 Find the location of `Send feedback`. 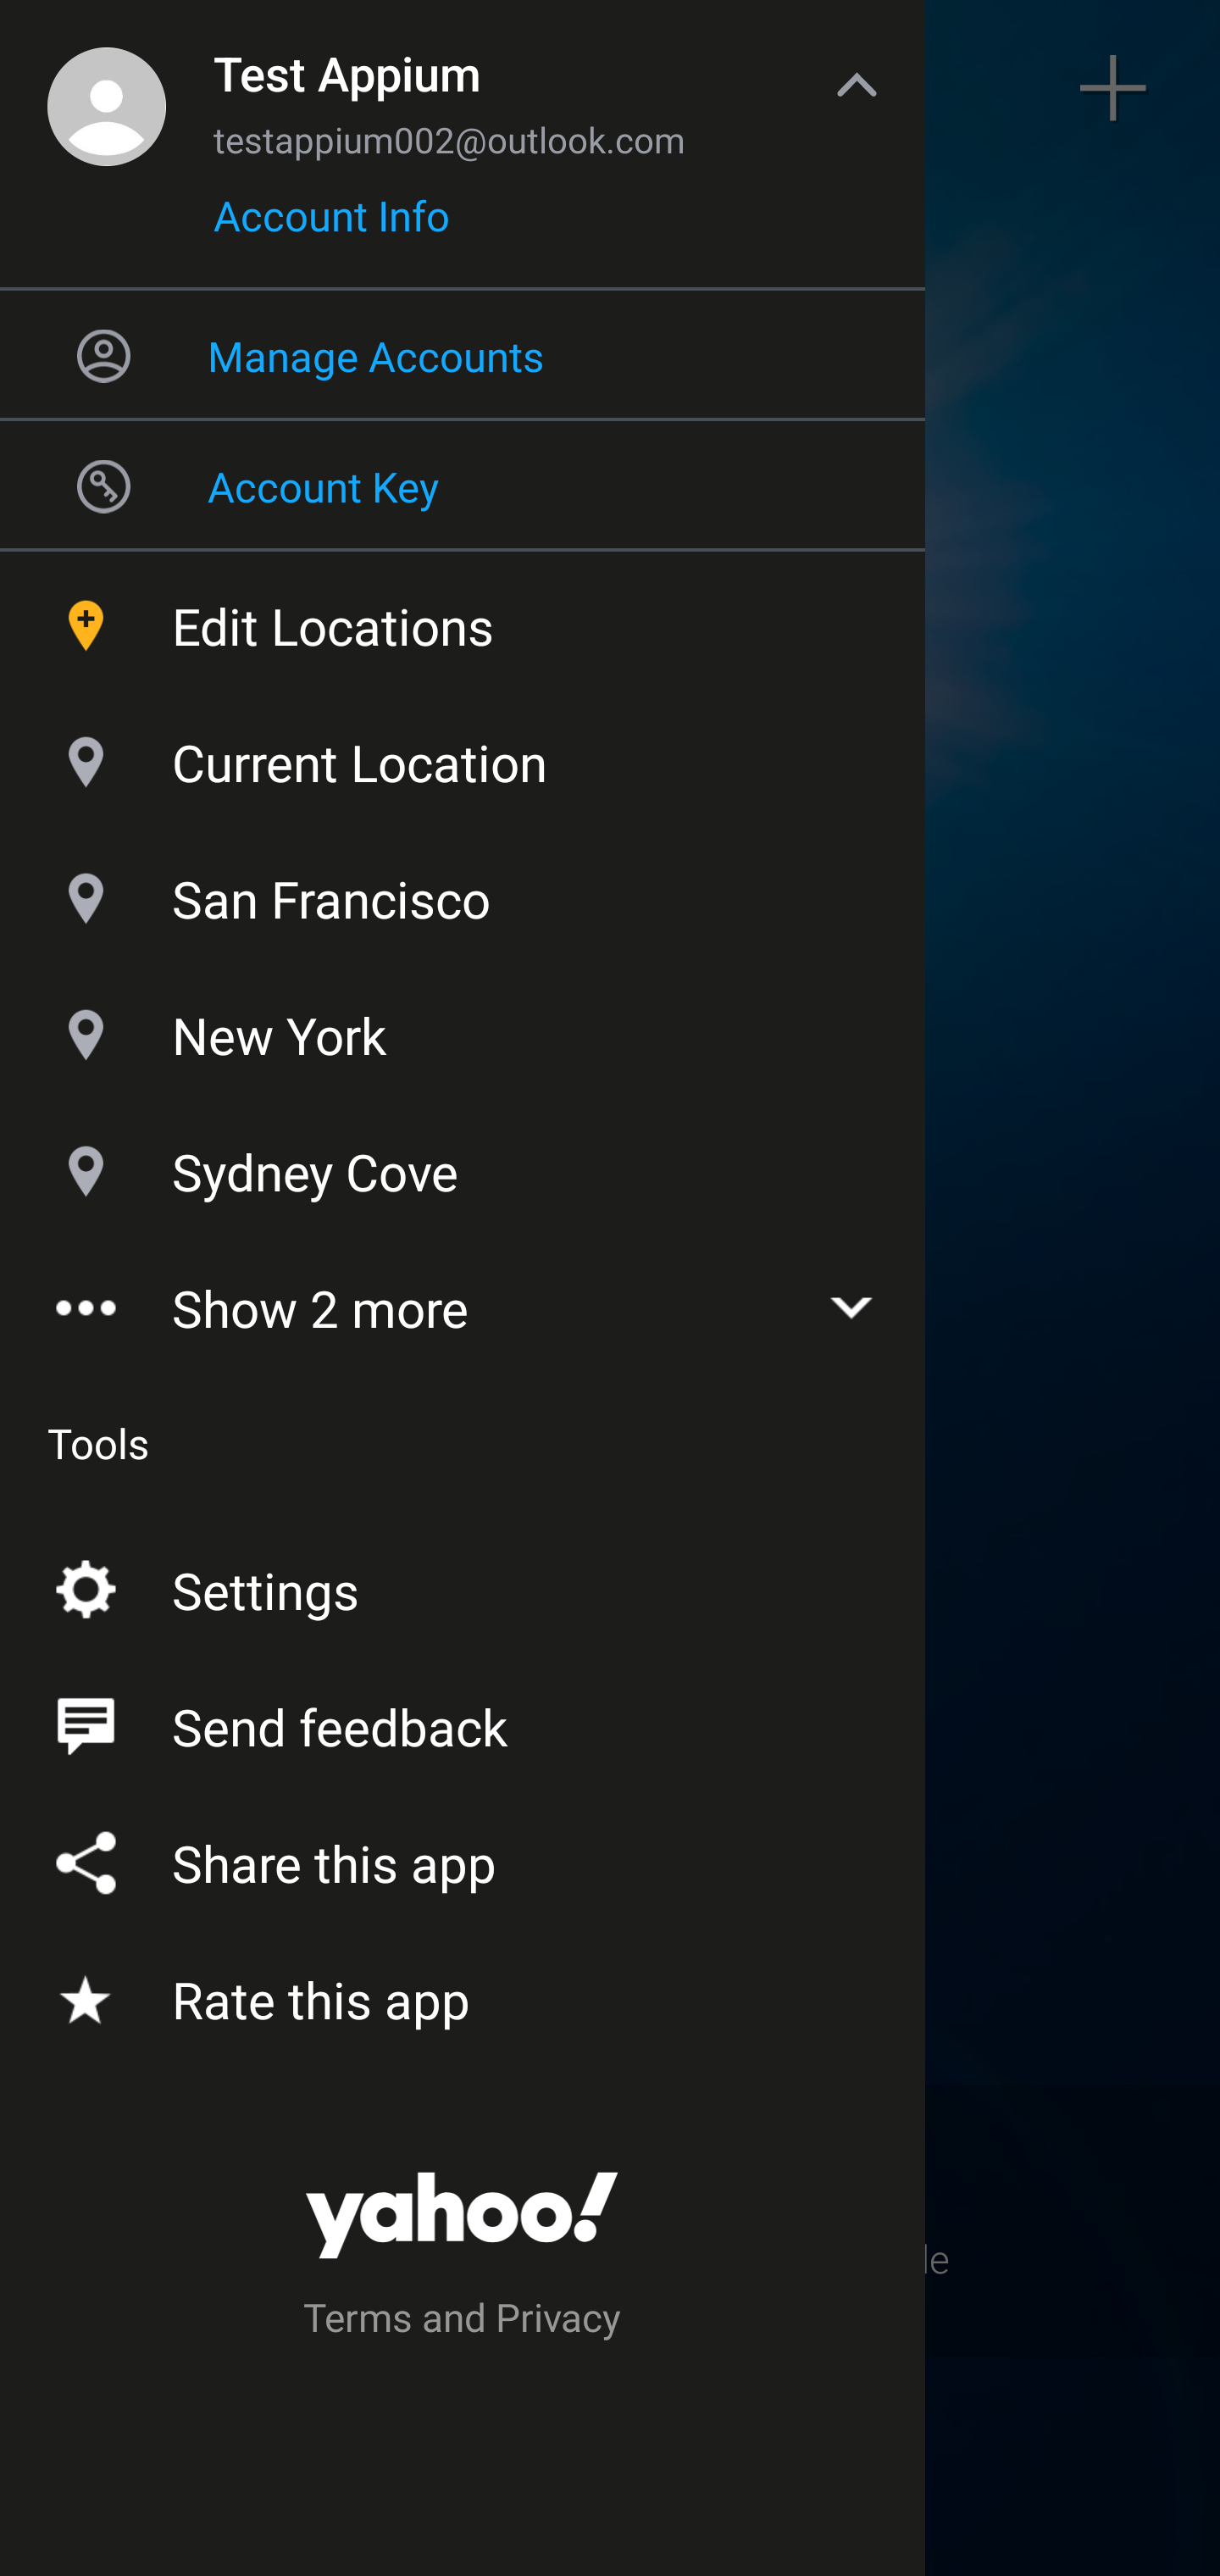

Send feedback is located at coordinates (463, 1718).